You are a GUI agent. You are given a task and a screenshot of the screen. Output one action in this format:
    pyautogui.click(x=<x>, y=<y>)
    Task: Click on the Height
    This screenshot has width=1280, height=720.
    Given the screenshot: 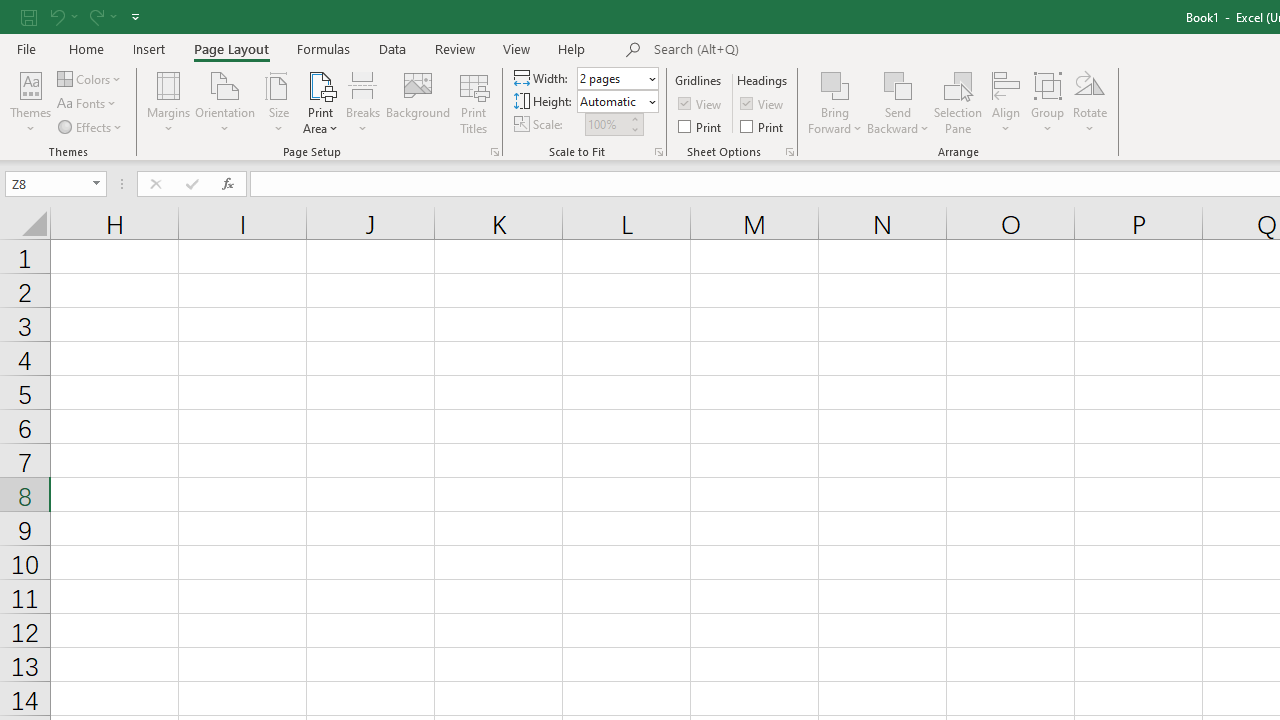 What is the action you would take?
    pyautogui.click(x=612, y=101)
    